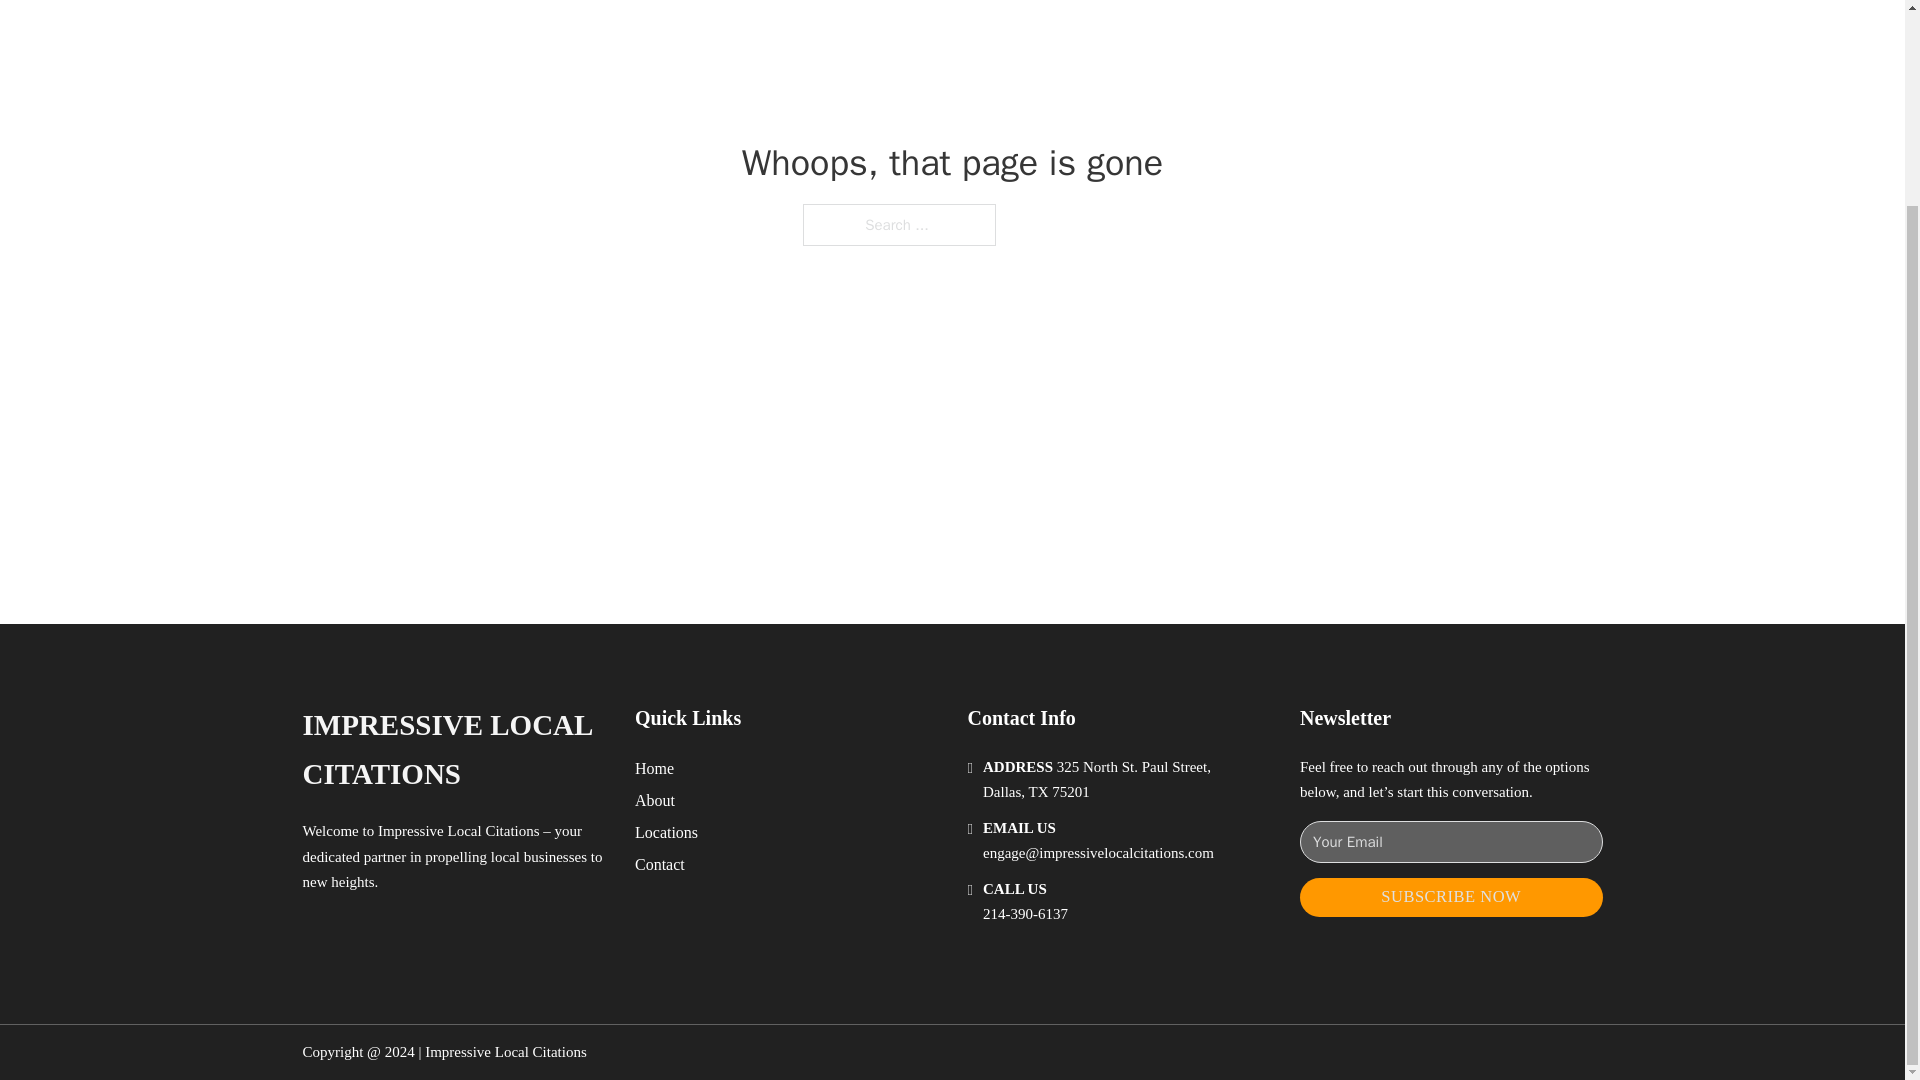  What do you see at coordinates (655, 800) in the screenshot?
I see `About` at bounding box center [655, 800].